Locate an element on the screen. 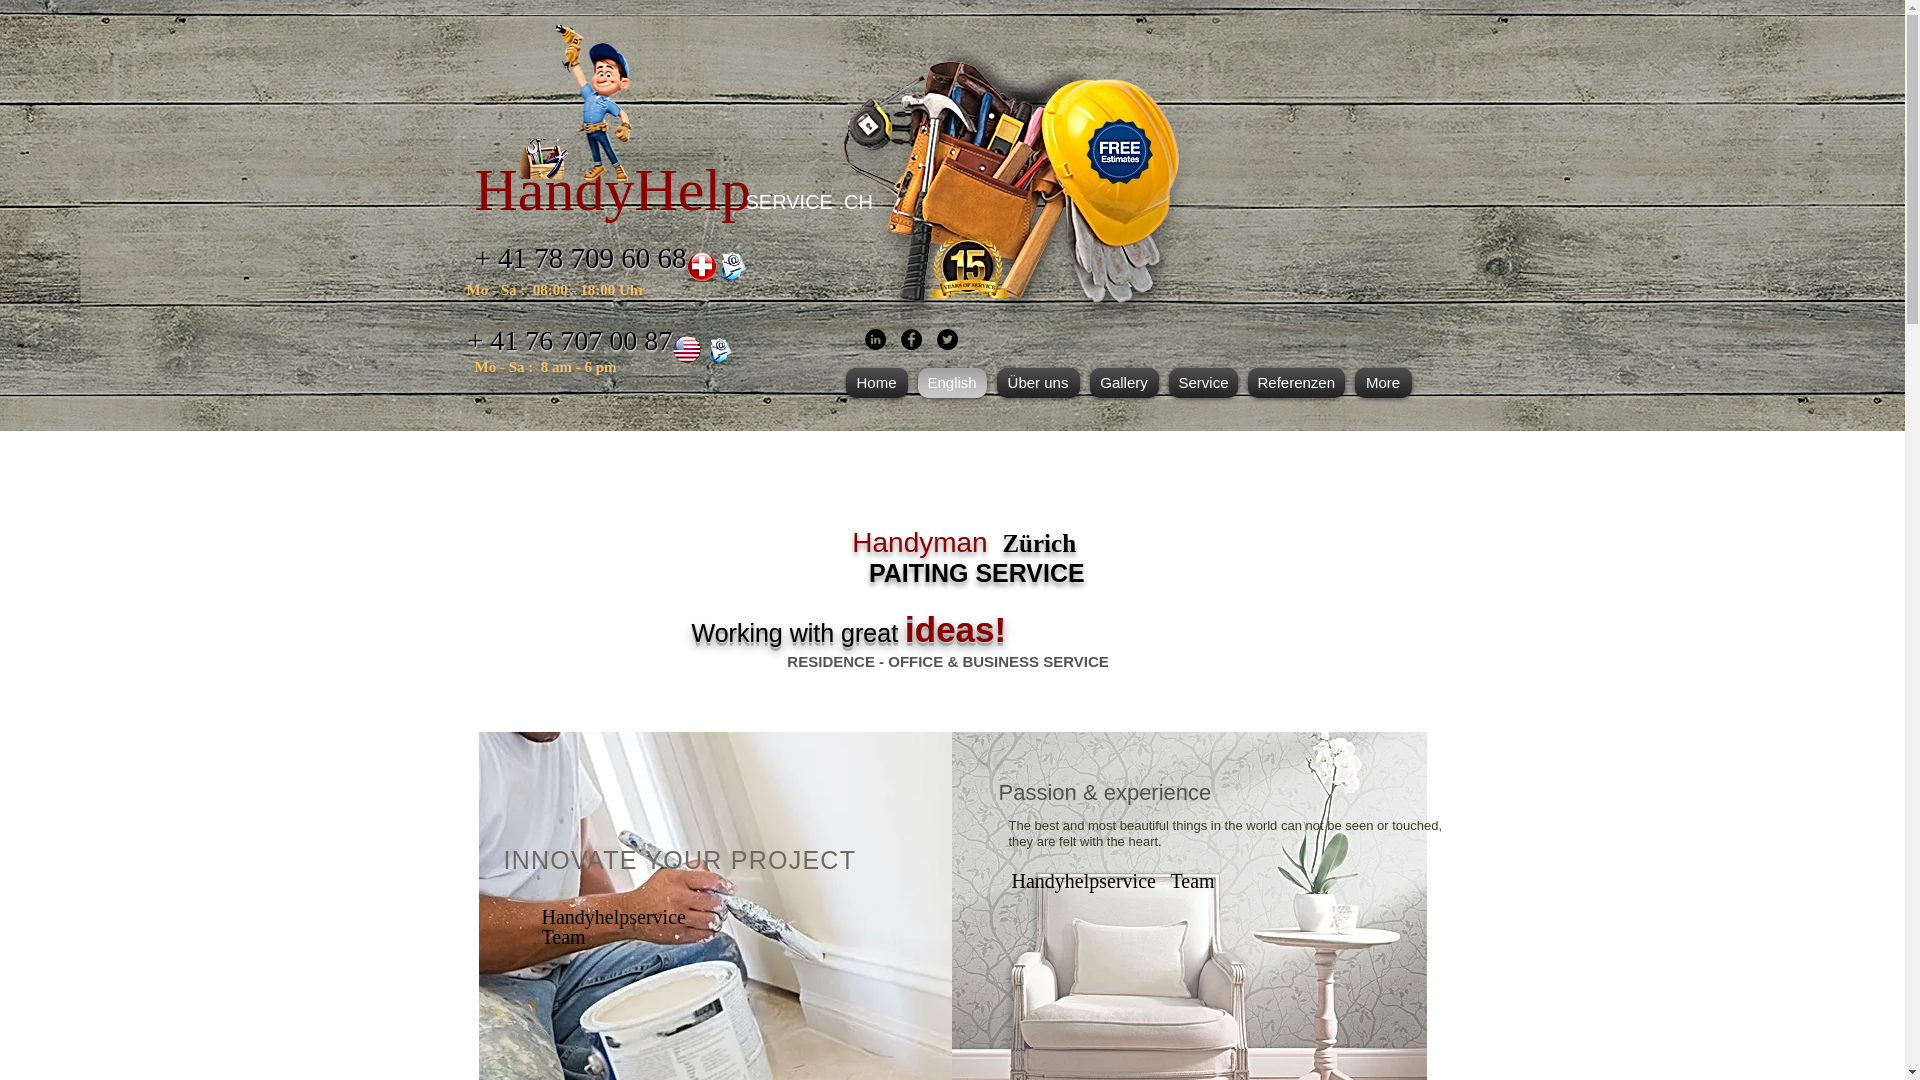  Referenzen is located at coordinates (1296, 383).